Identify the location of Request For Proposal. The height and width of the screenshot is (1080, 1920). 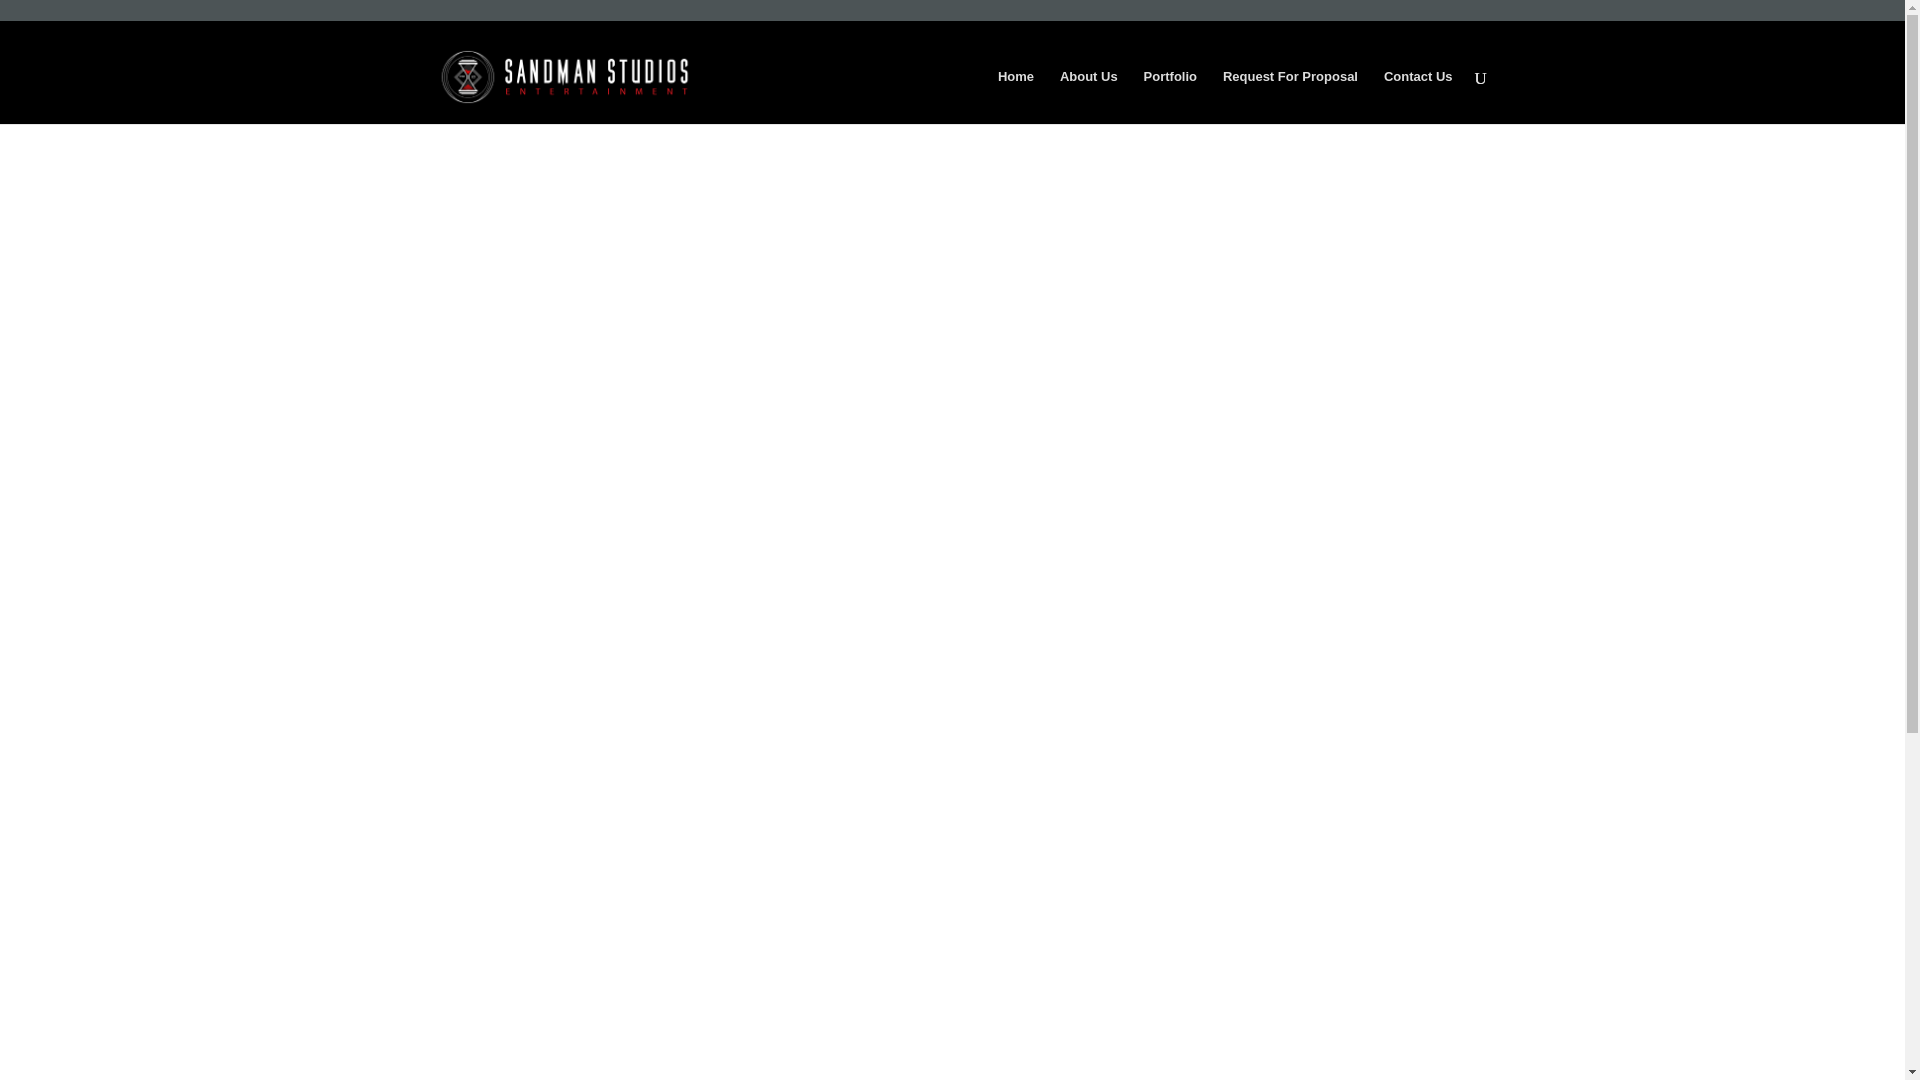
(1290, 97).